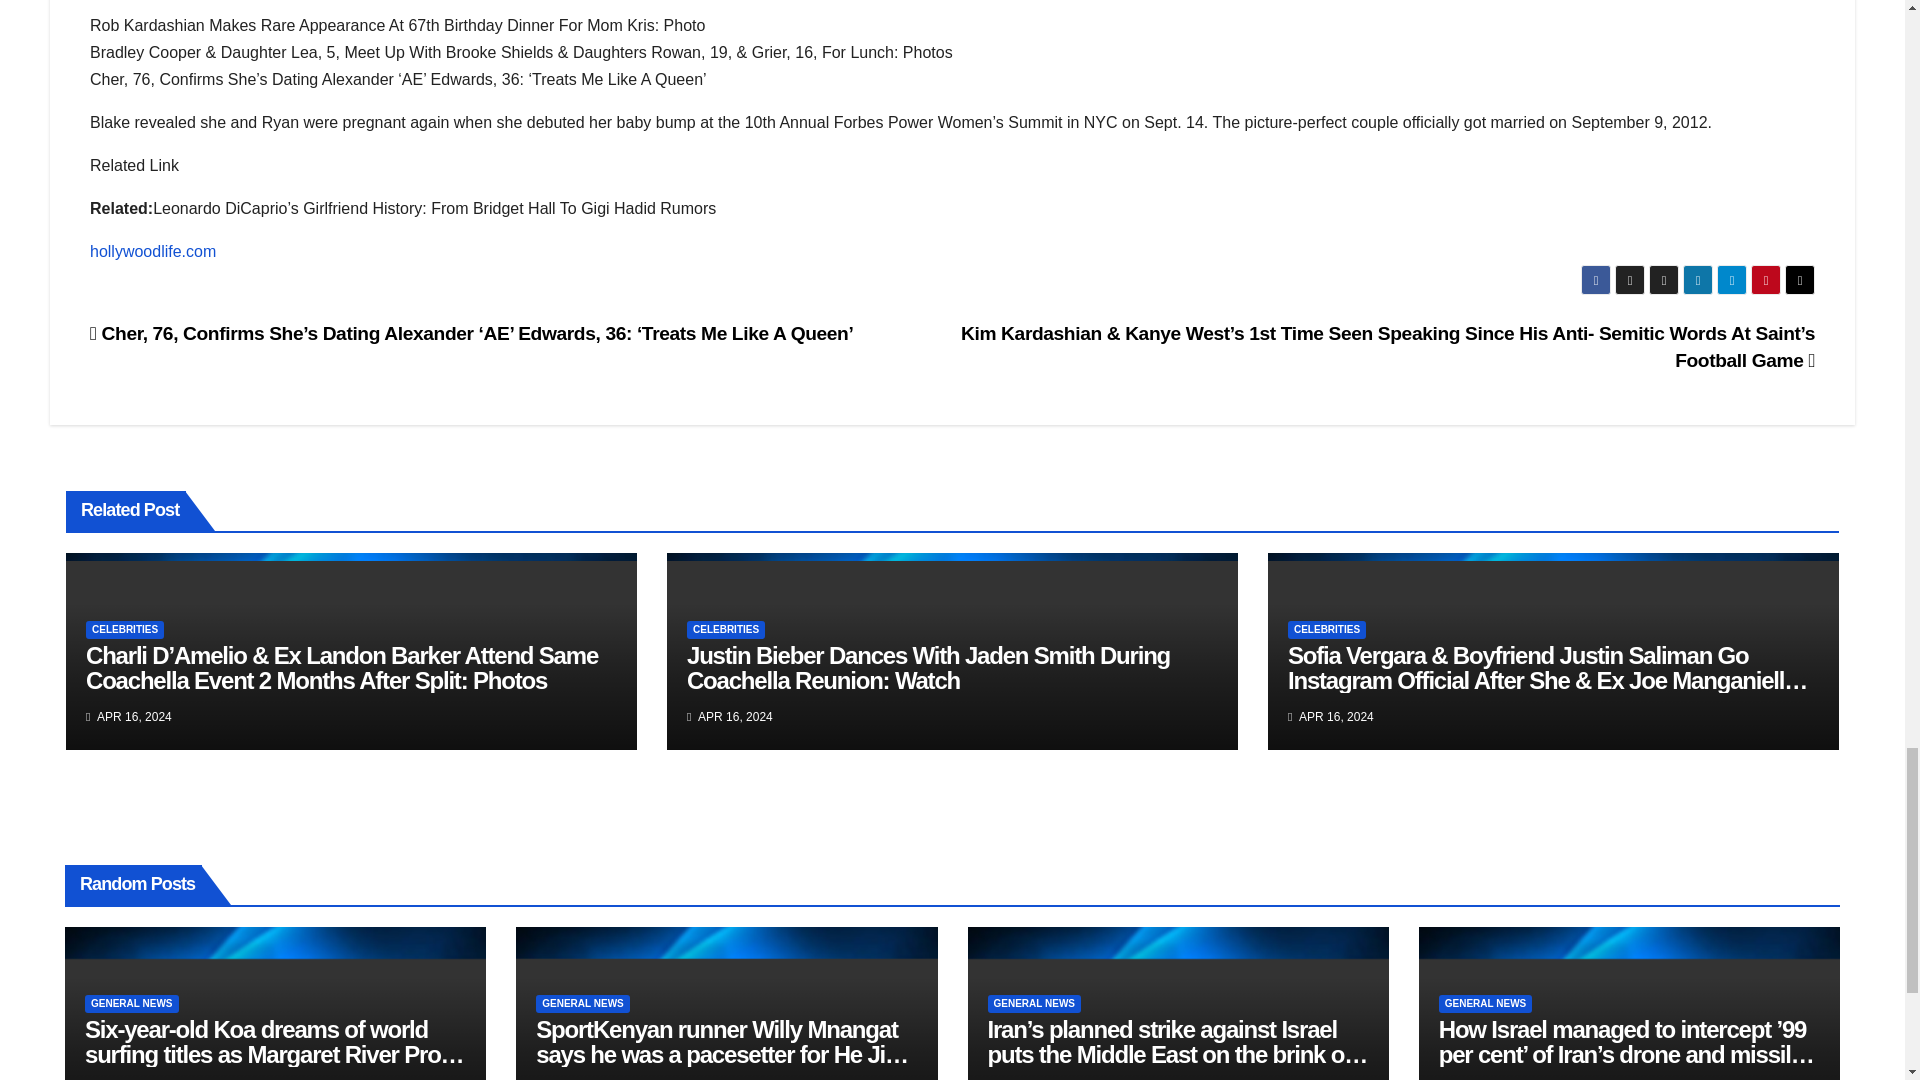  What do you see at coordinates (726, 630) in the screenshot?
I see `CELEBRITIES` at bounding box center [726, 630].